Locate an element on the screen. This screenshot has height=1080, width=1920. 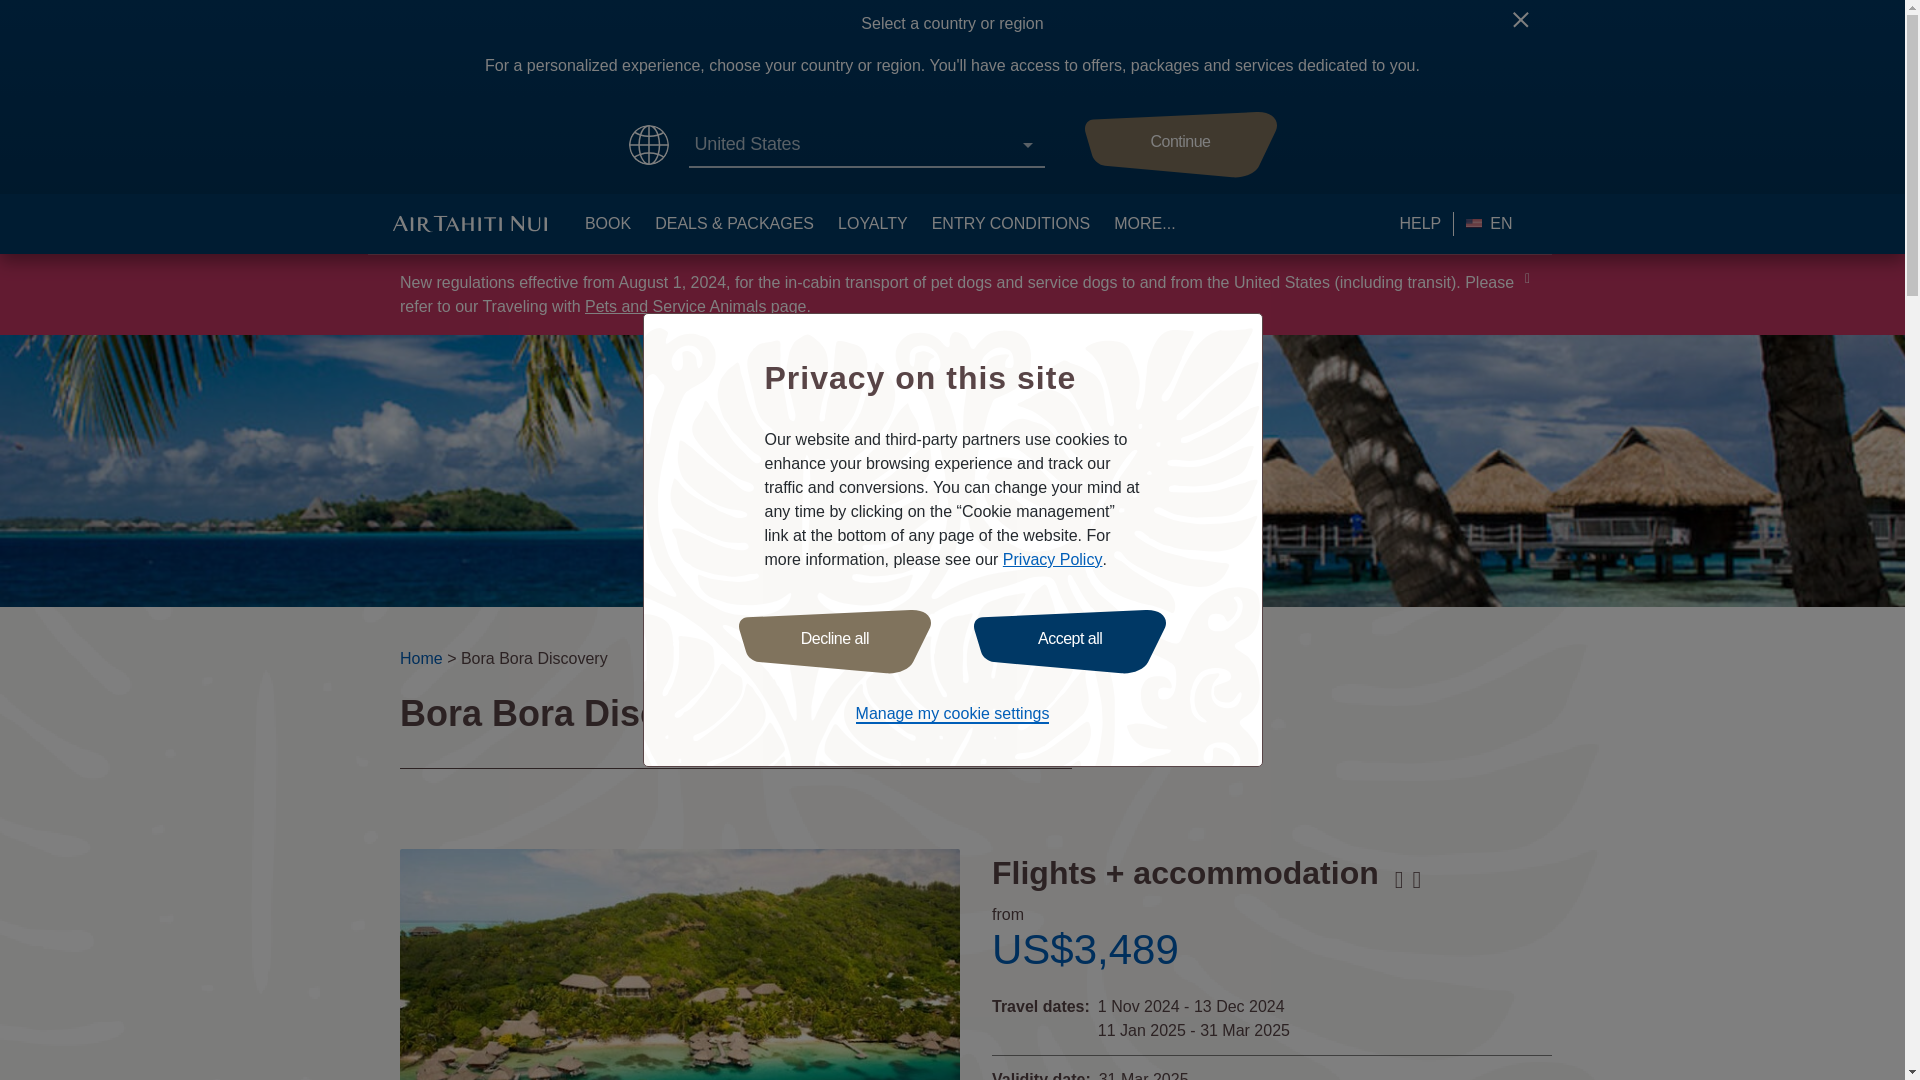
Close is located at coordinates (1528, 28).